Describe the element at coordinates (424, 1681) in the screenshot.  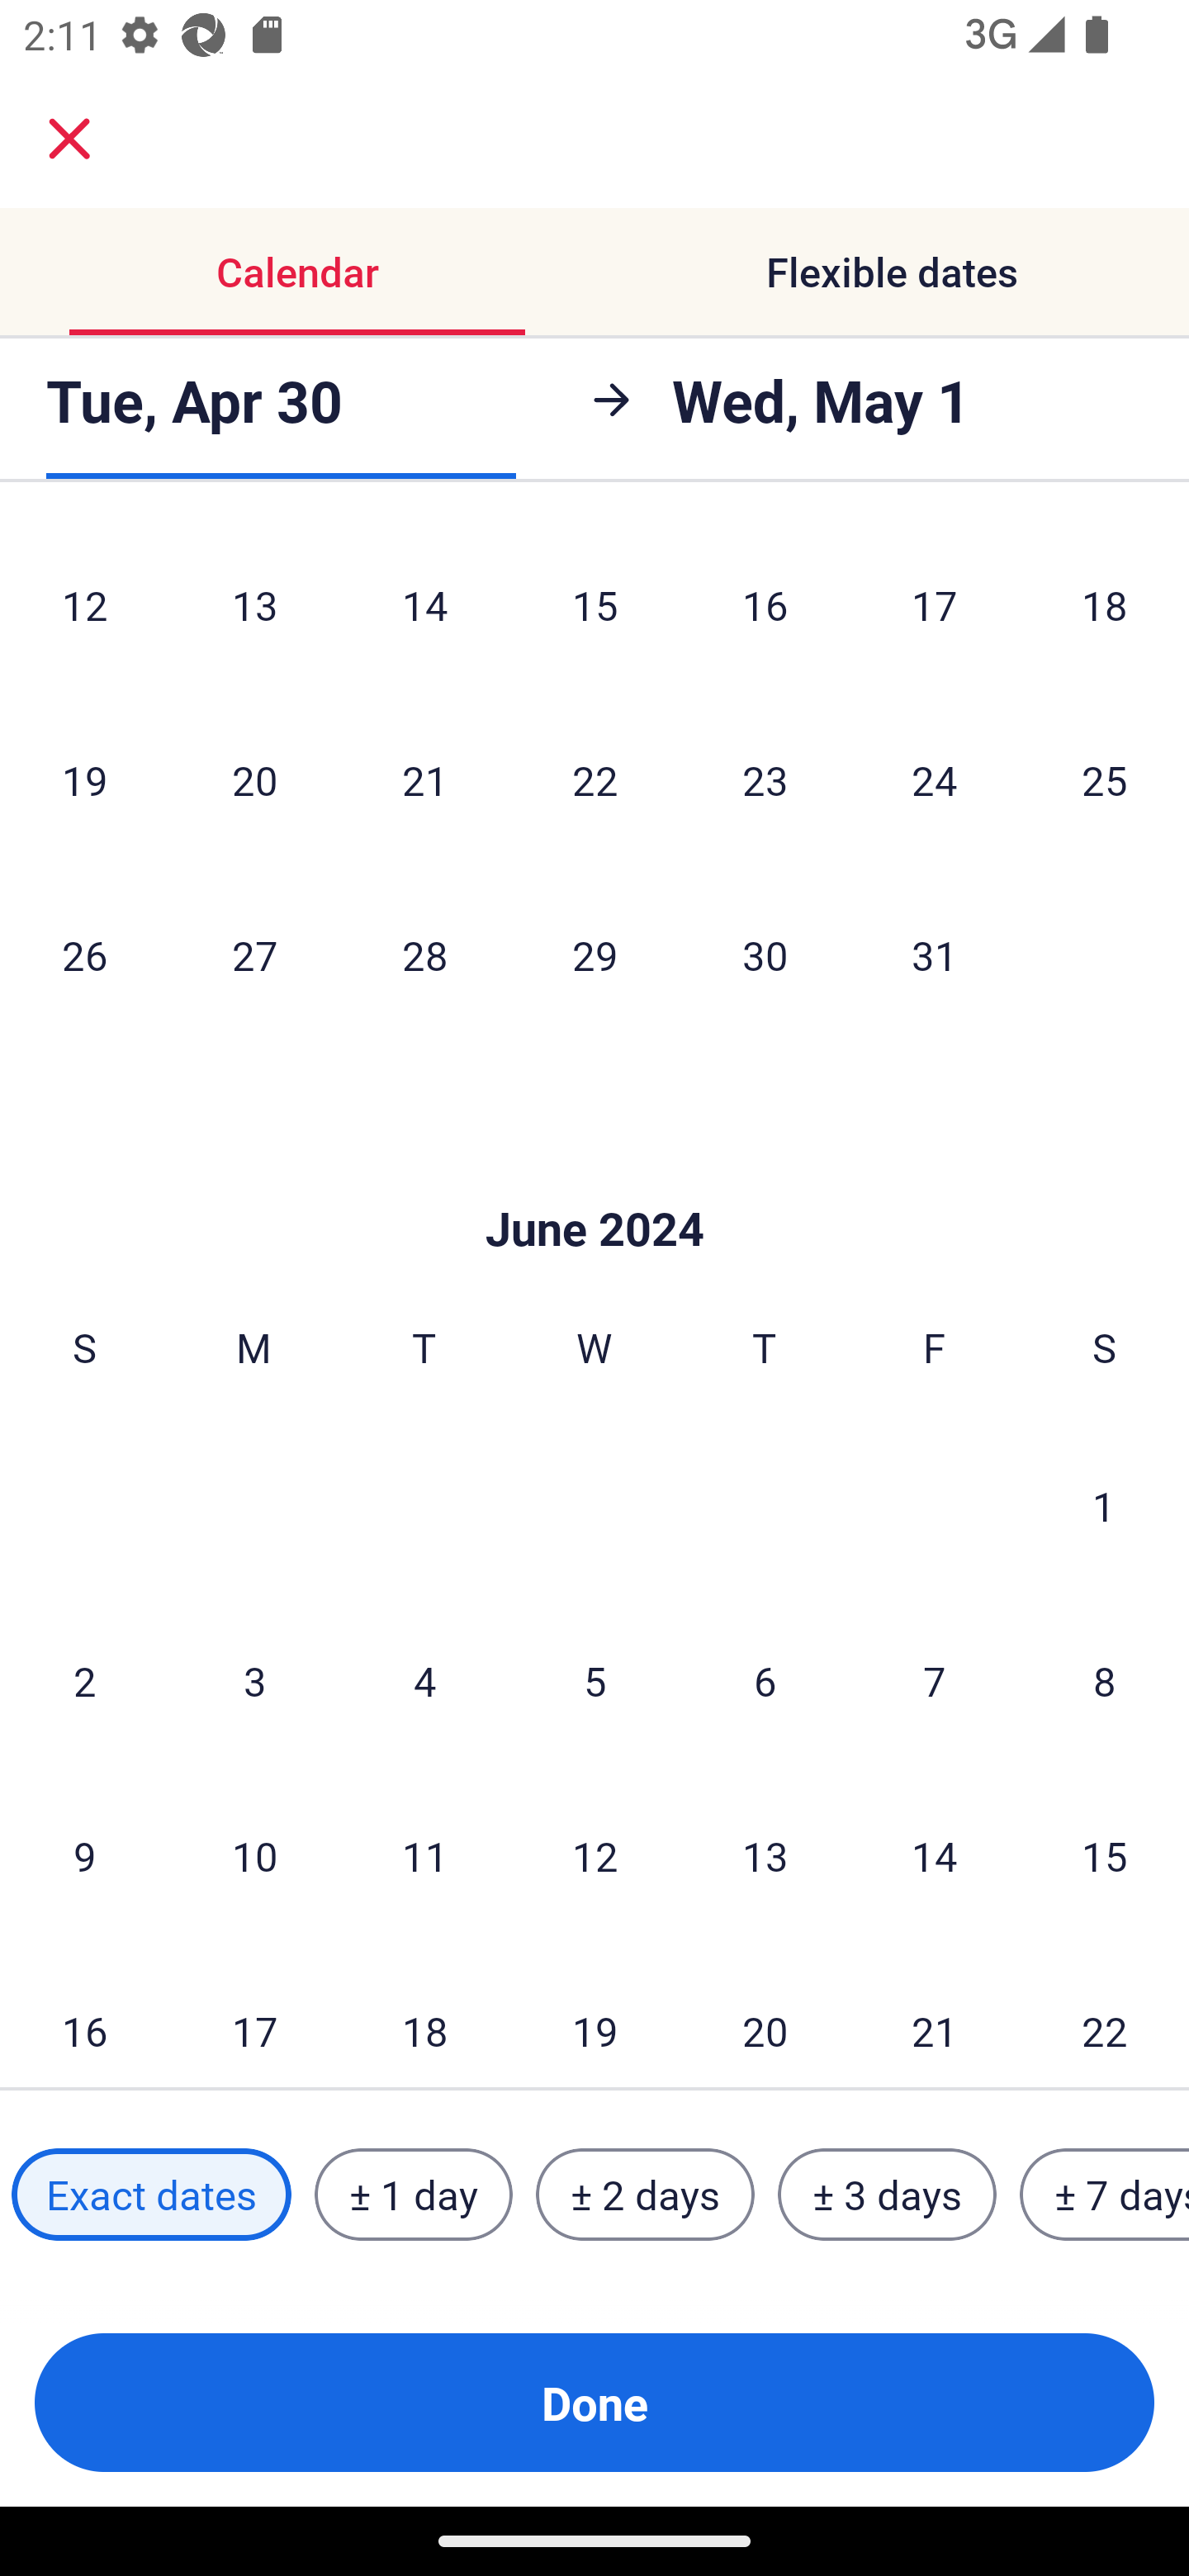
I see `4 Tuesday, June 4, 2024` at that location.